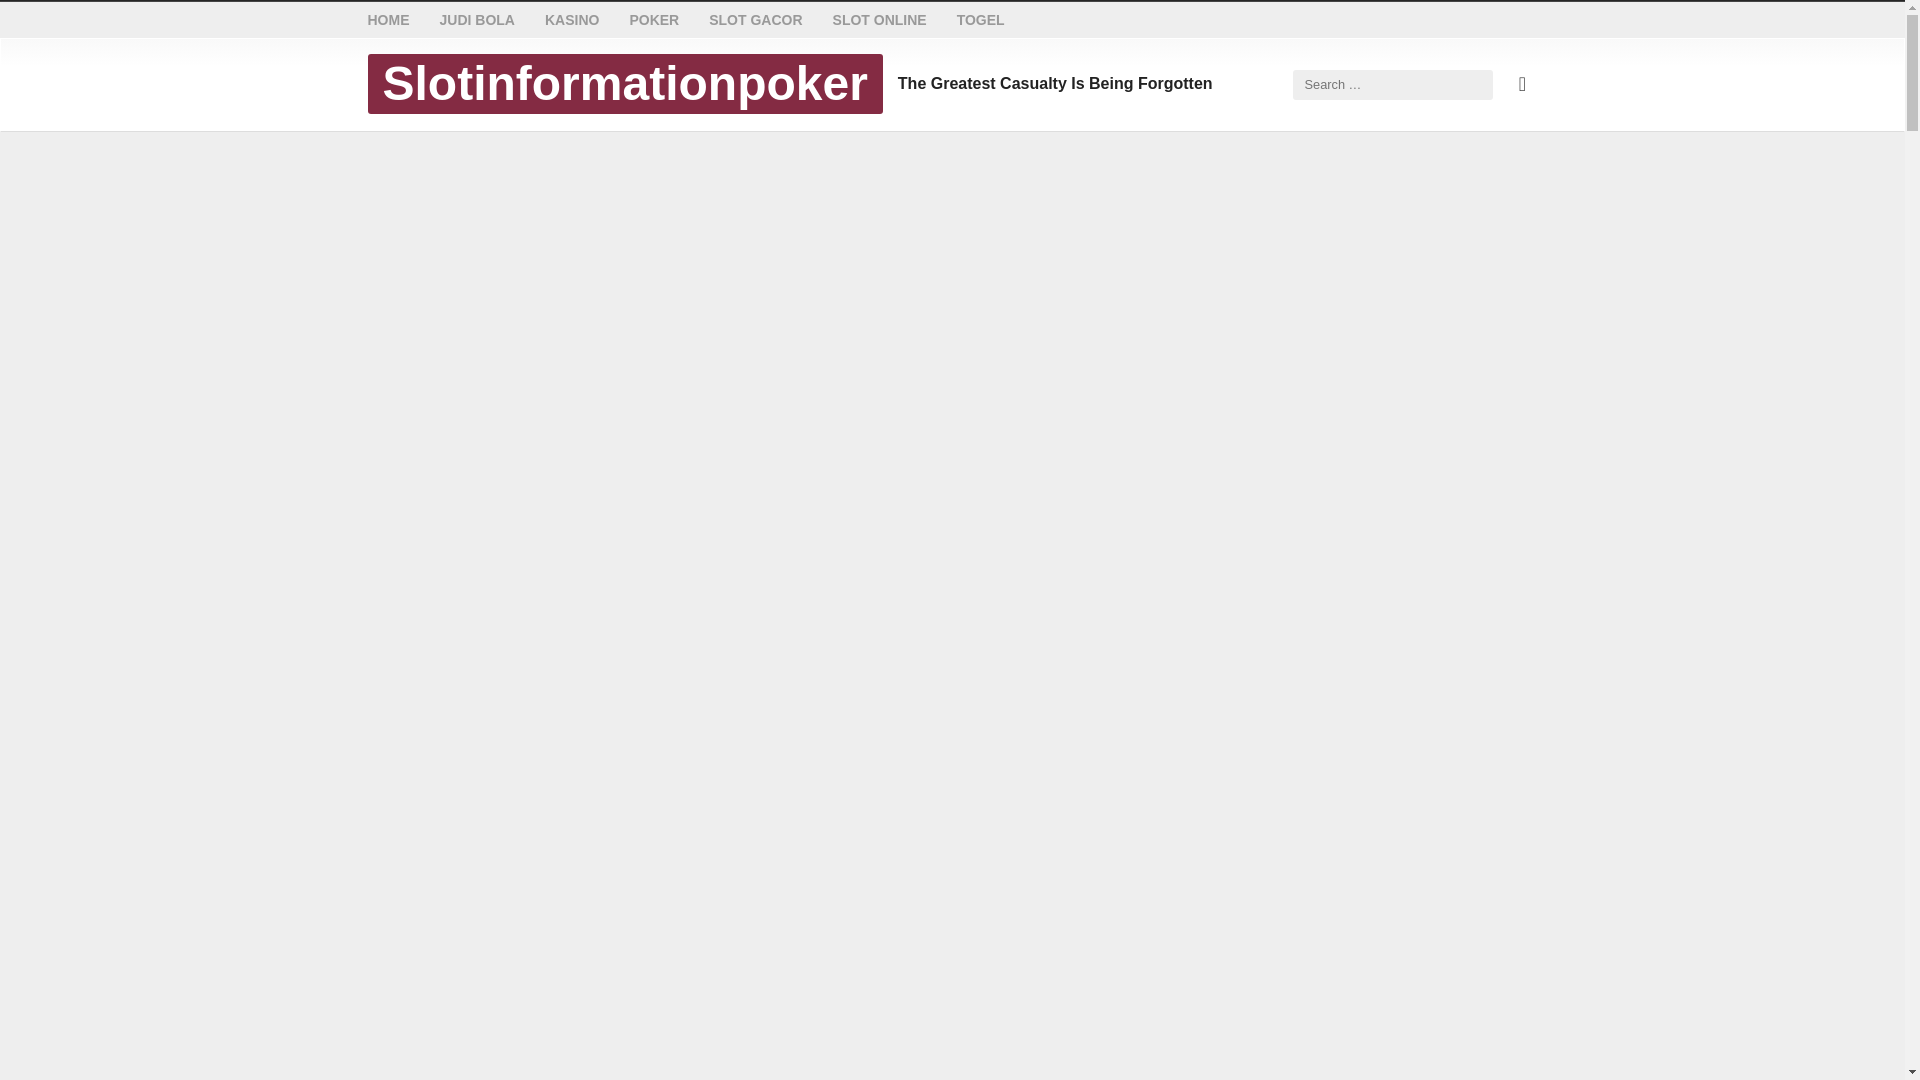  I want to click on HOME, so click(389, 20).